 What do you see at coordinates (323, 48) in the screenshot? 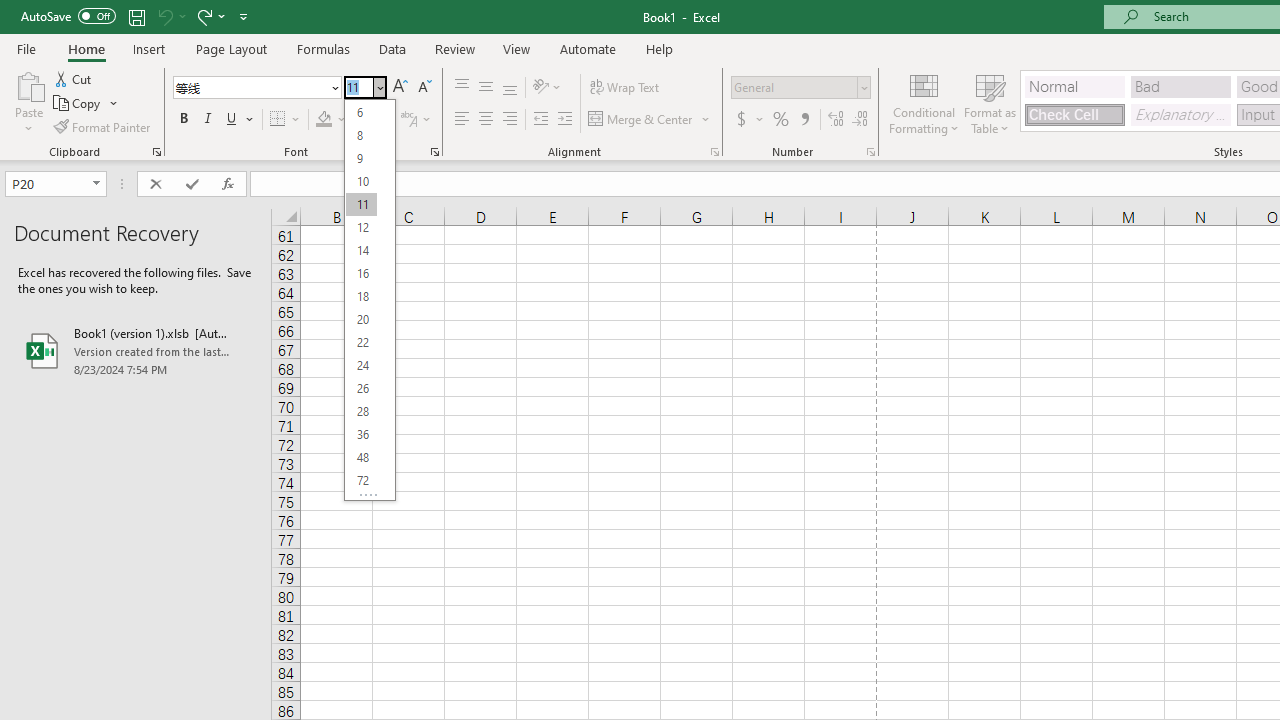
I see `Formulas` at bounding box center [323, 48].